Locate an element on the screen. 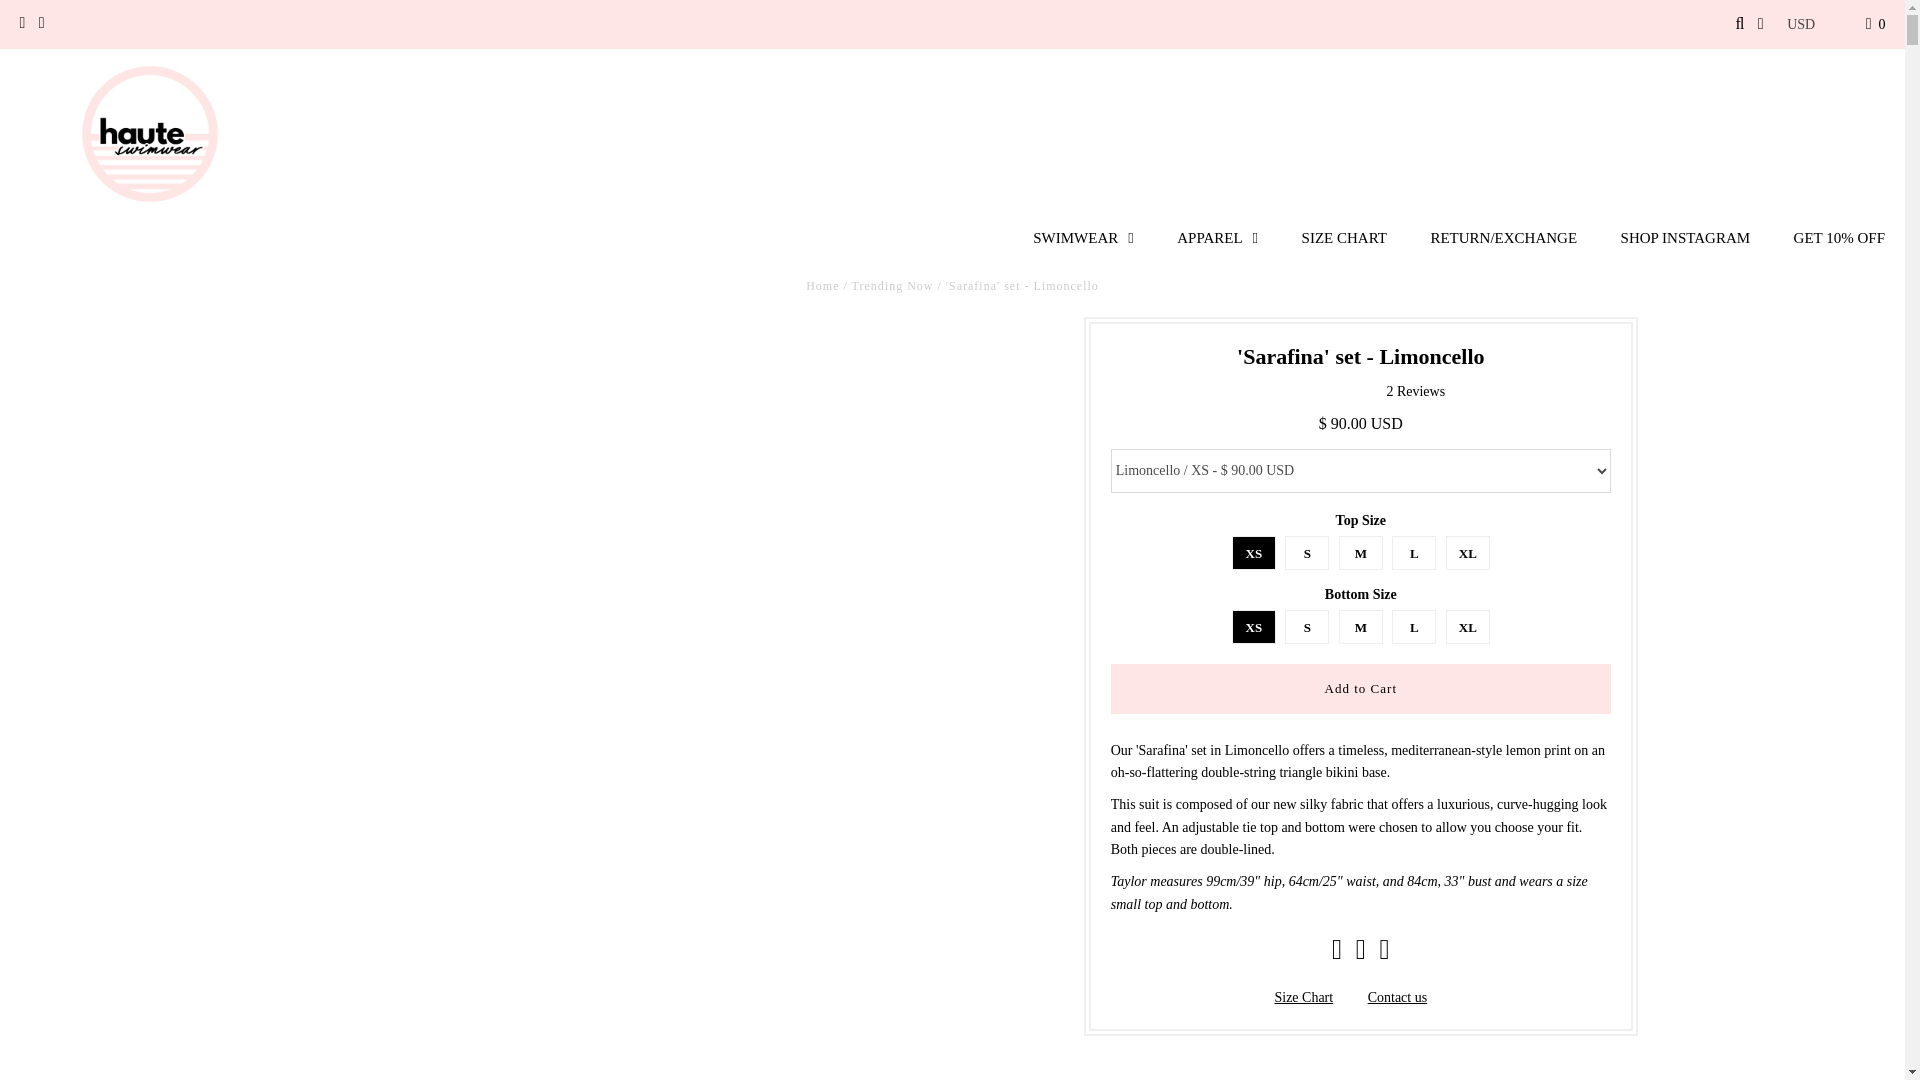 This screenshot has width=1920, height=1080. Add to Cart is located at coordinates (1360, 688).